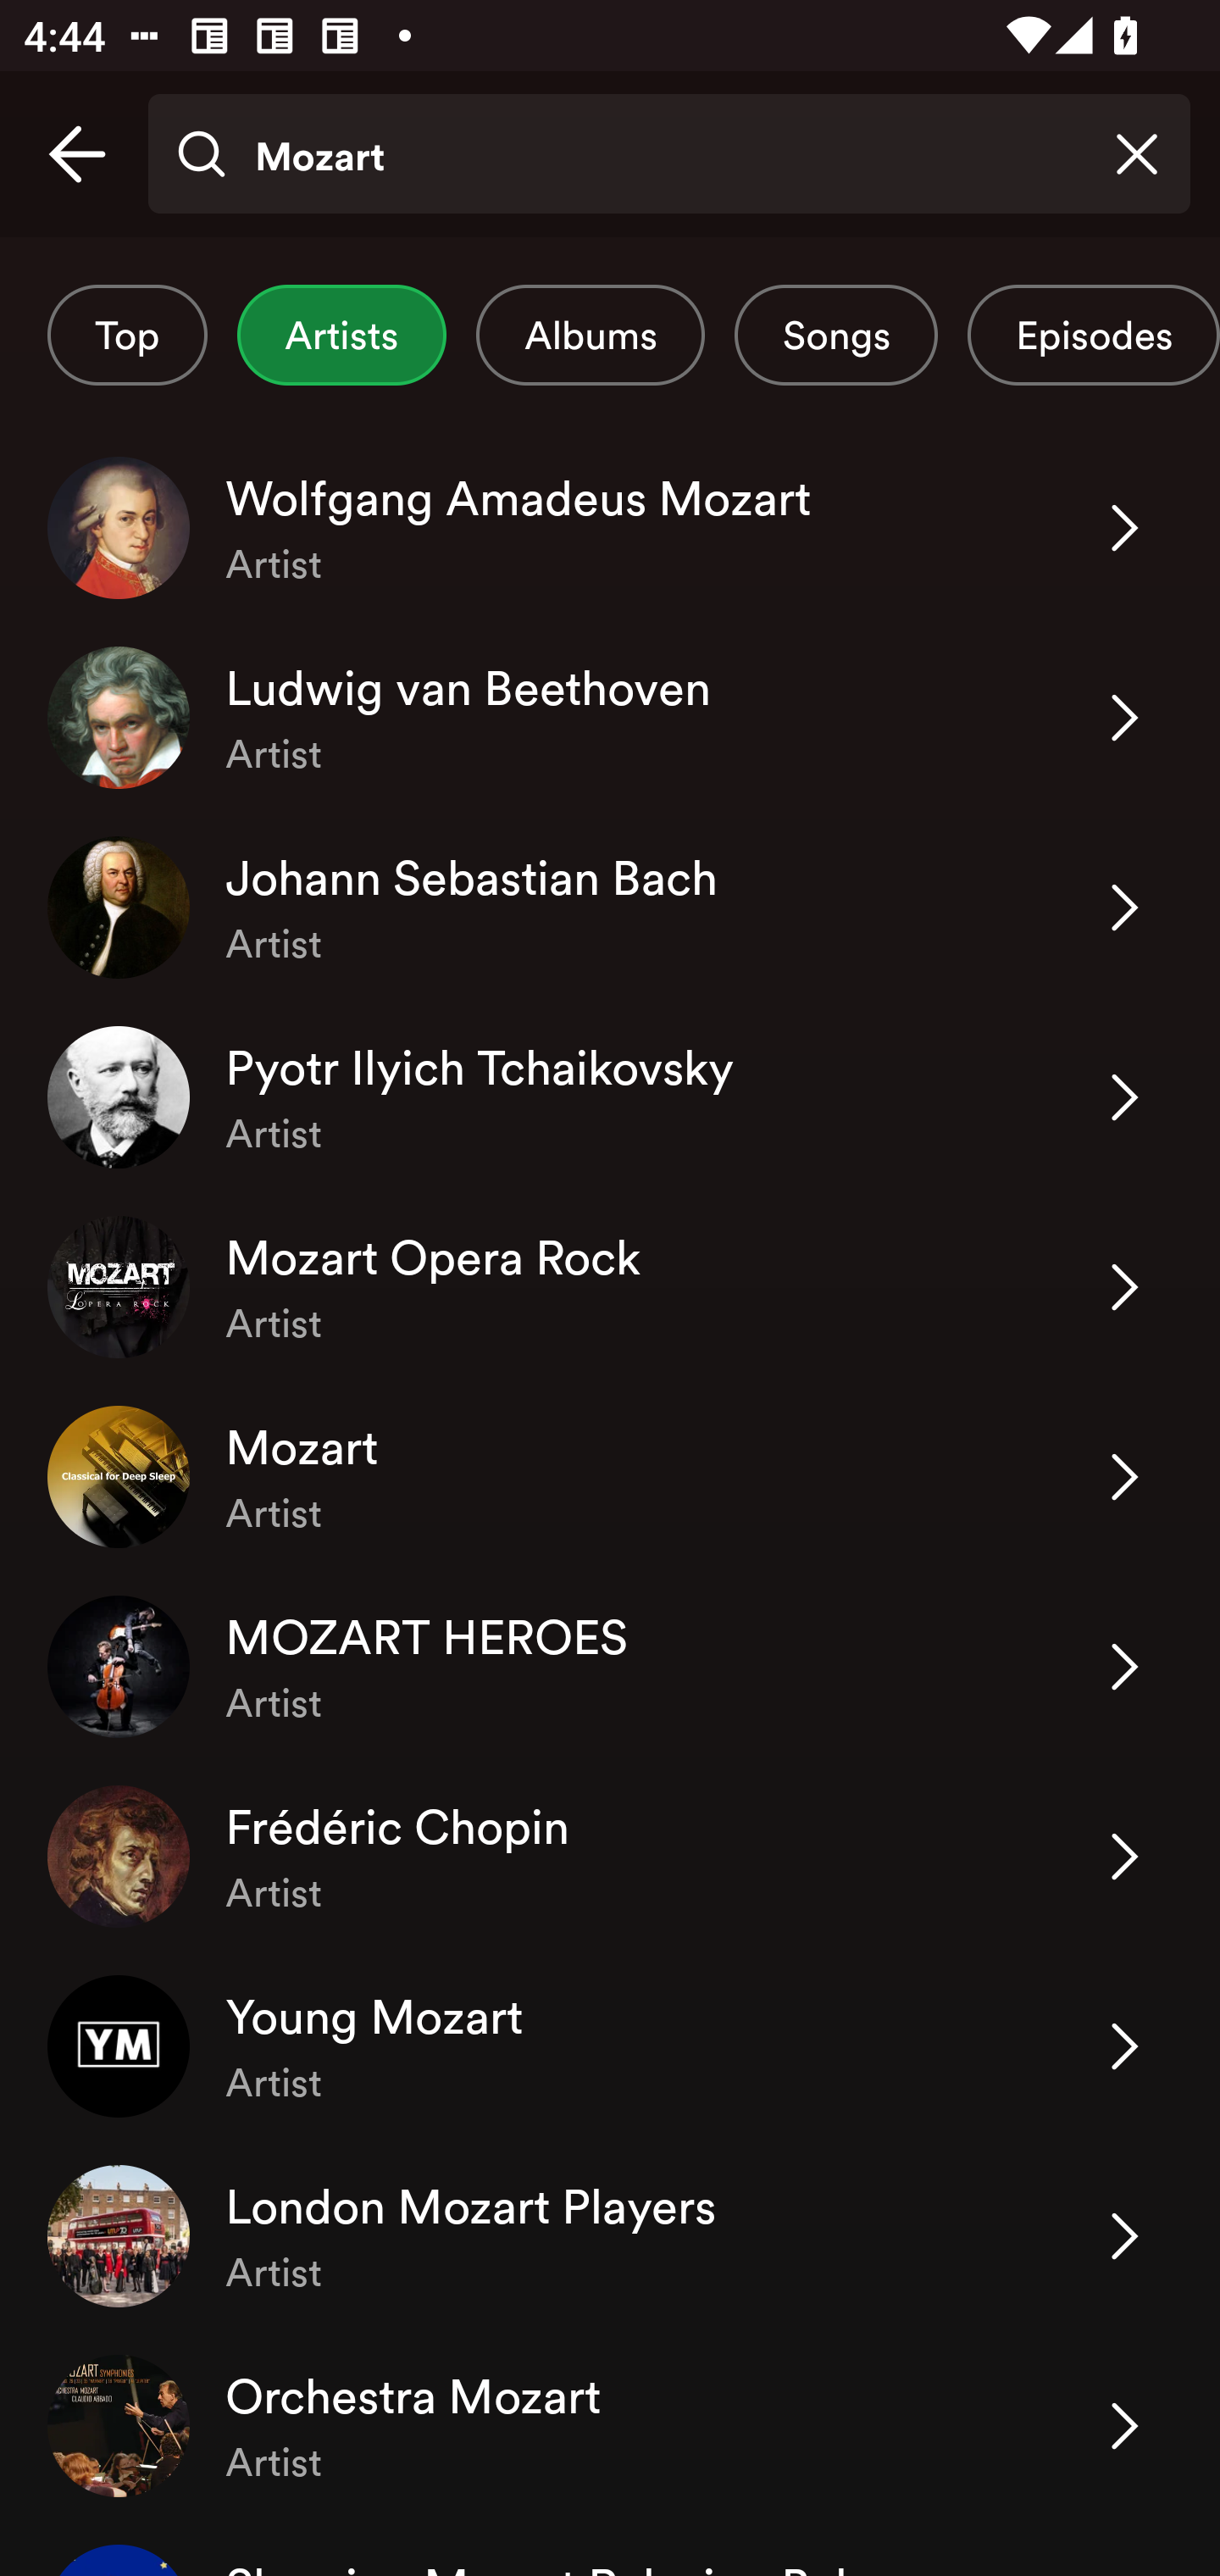 Image resolution: width=1220 pixels, height=2576 pixels. Describe the element at coordinates (610, 2235) in the screenshot. I see `London Mozart Players Artist` at that location.